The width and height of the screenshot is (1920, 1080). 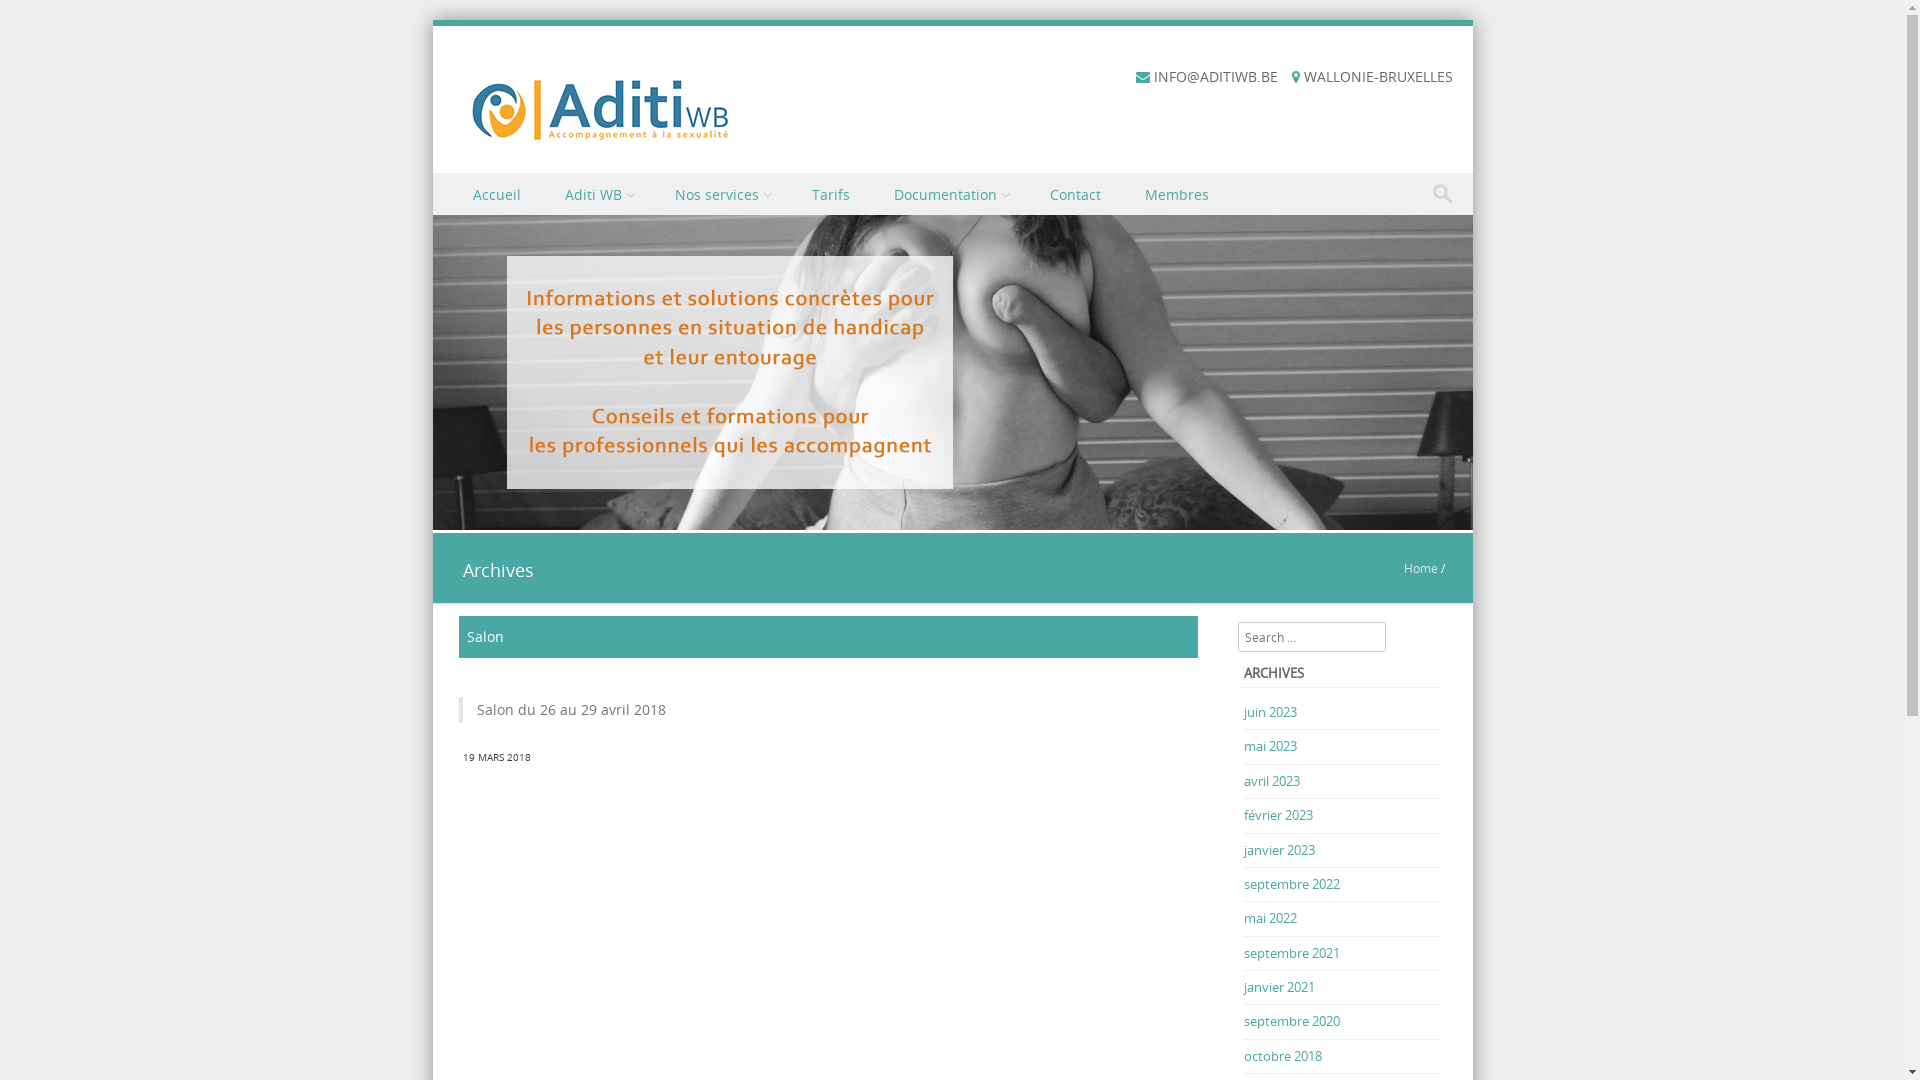 I want to click on octobre 2018, so click(x=1283, y=1056).